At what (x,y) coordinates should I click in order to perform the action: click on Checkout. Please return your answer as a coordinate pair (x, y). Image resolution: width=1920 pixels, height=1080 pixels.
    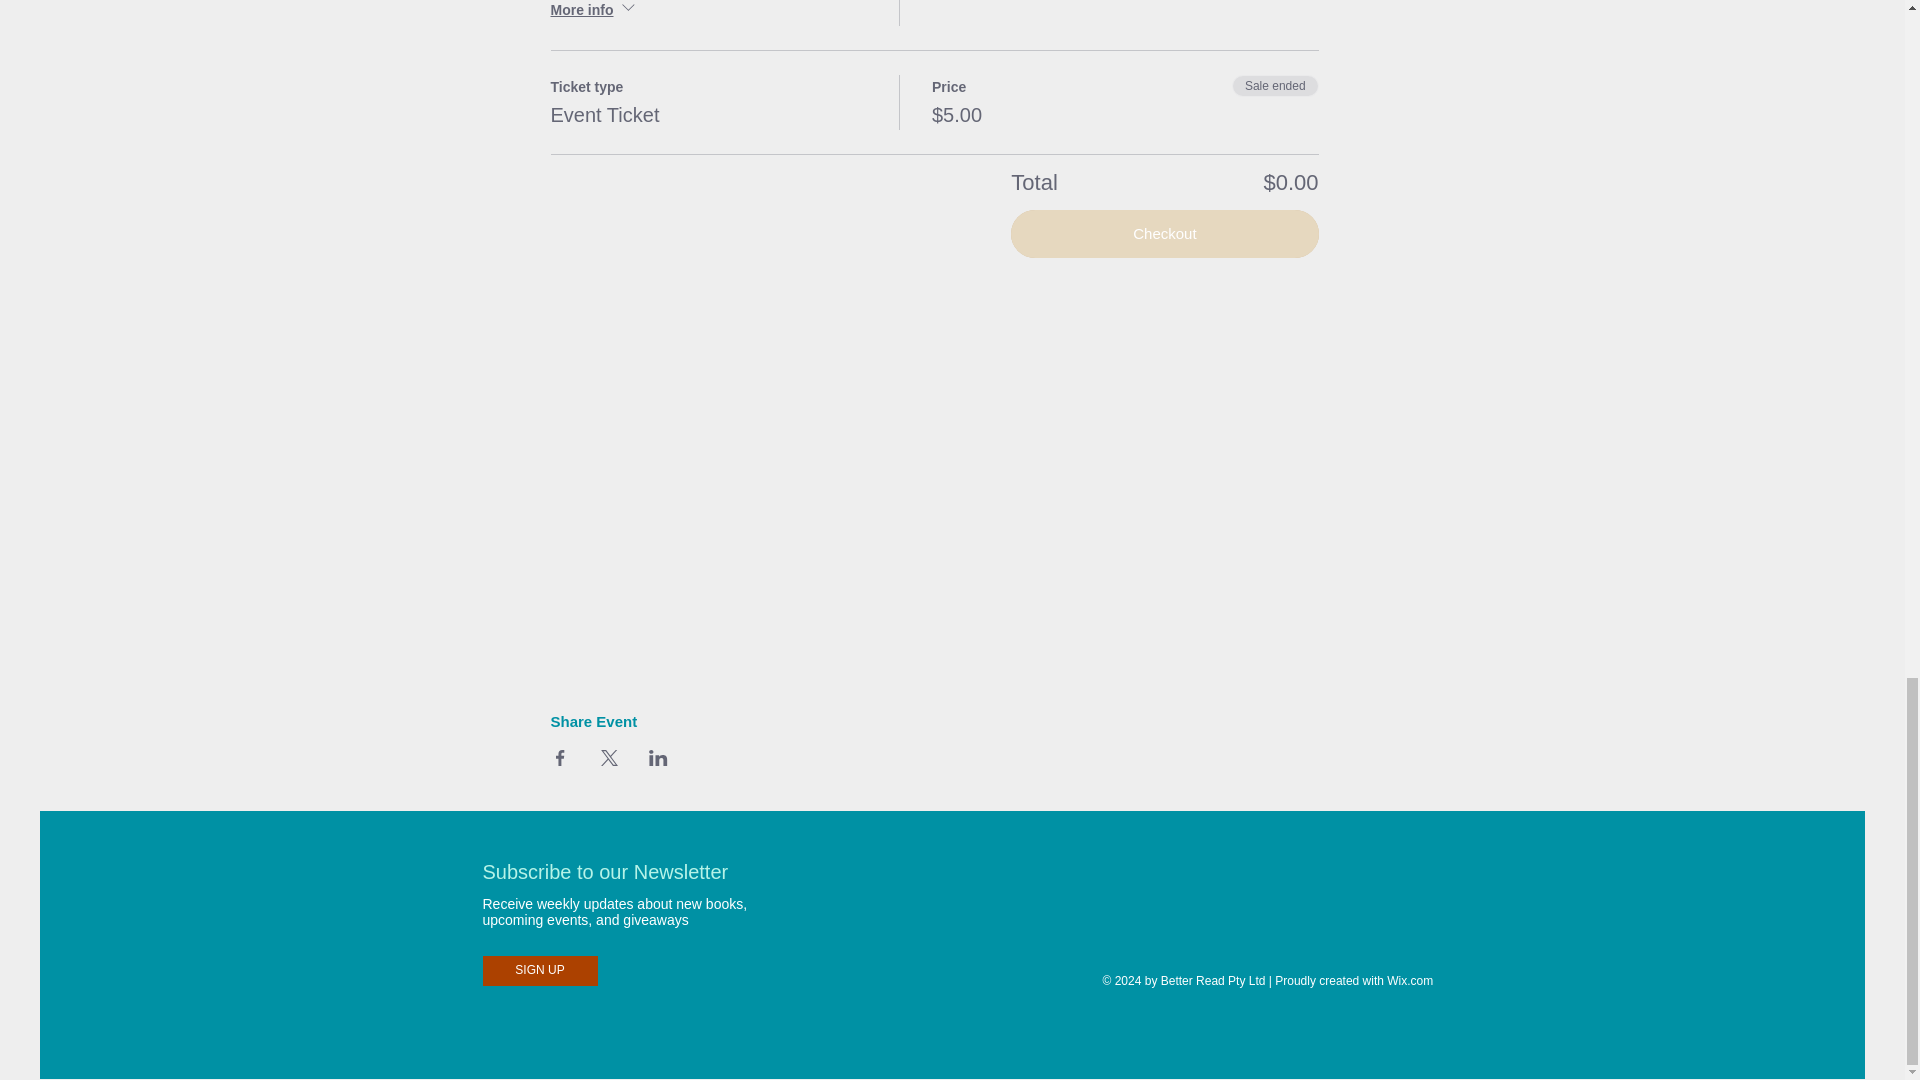
    Looking at the image, I should click on (1164, 234).